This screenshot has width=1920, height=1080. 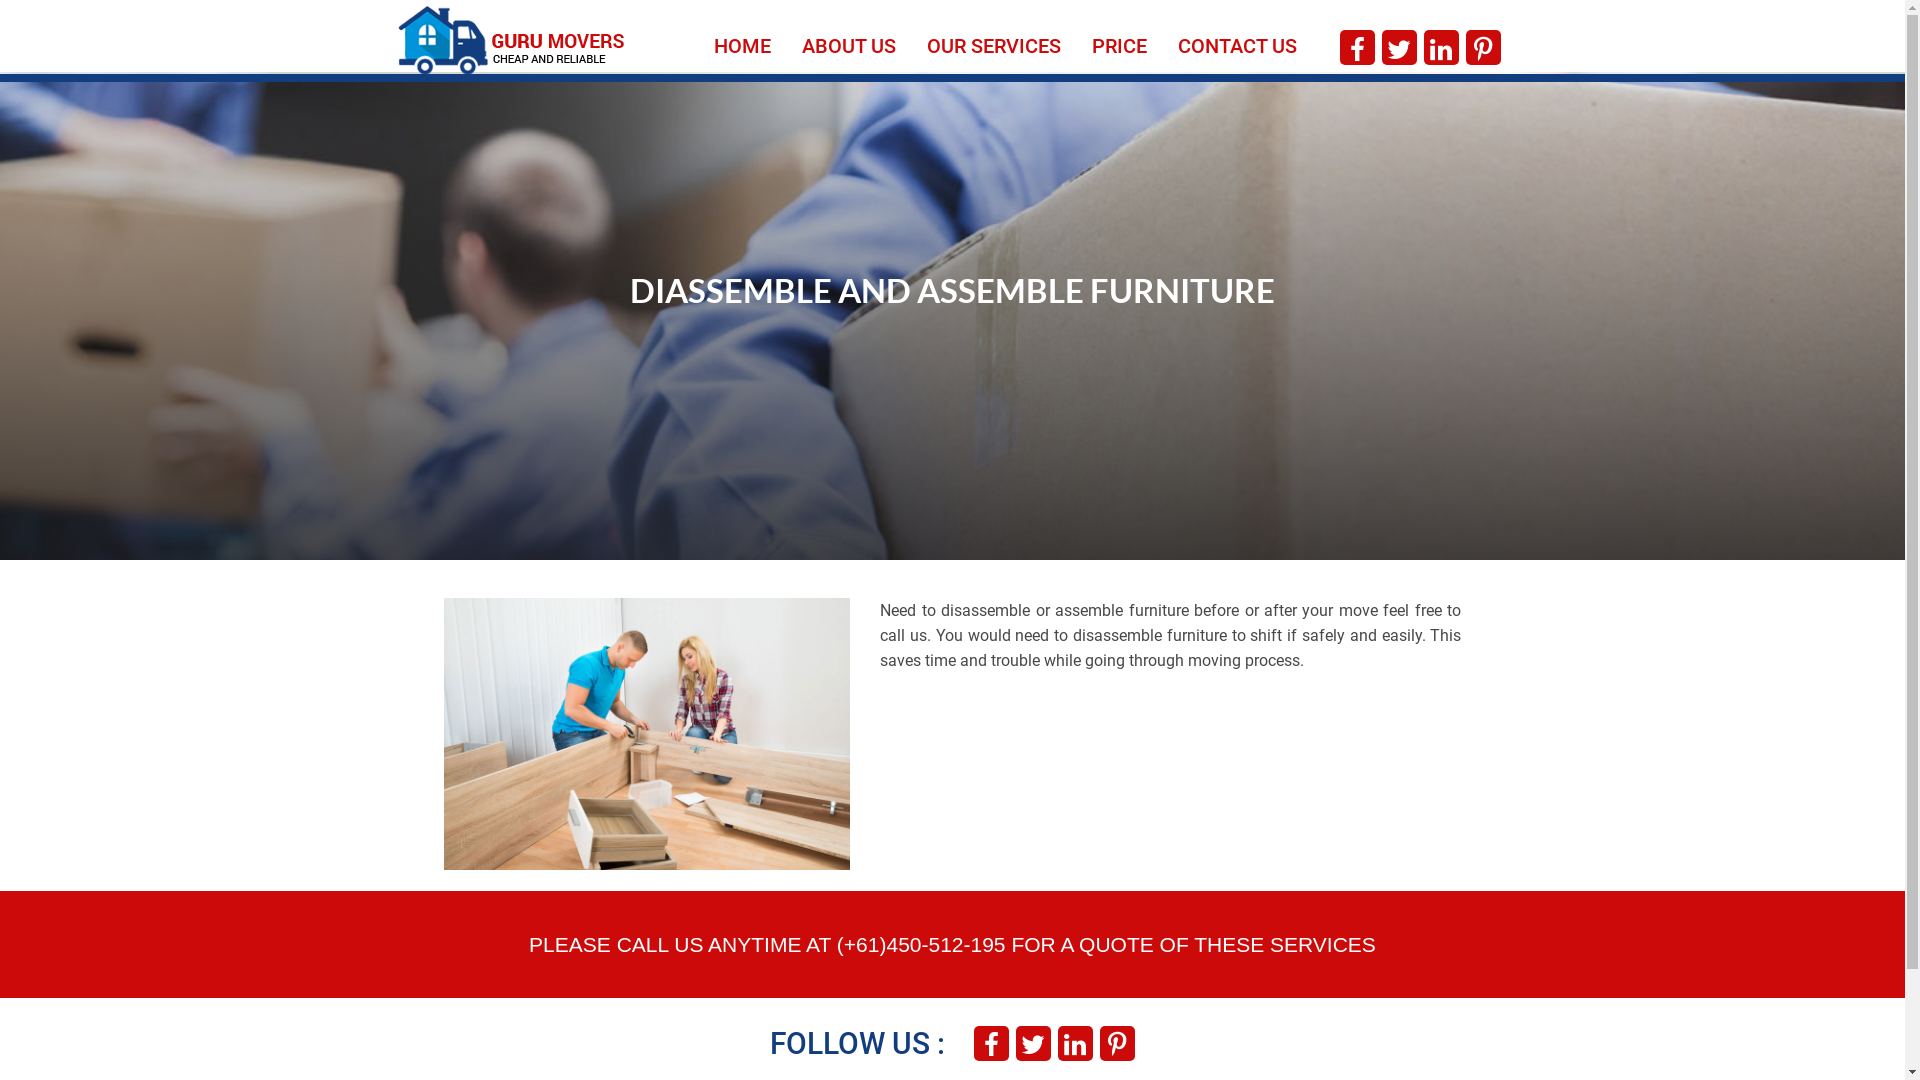 What do you see at coordinates (714, 26) in the screenshot?
I see `SKIP TO CONTENT` at bounding box center [714, 26].